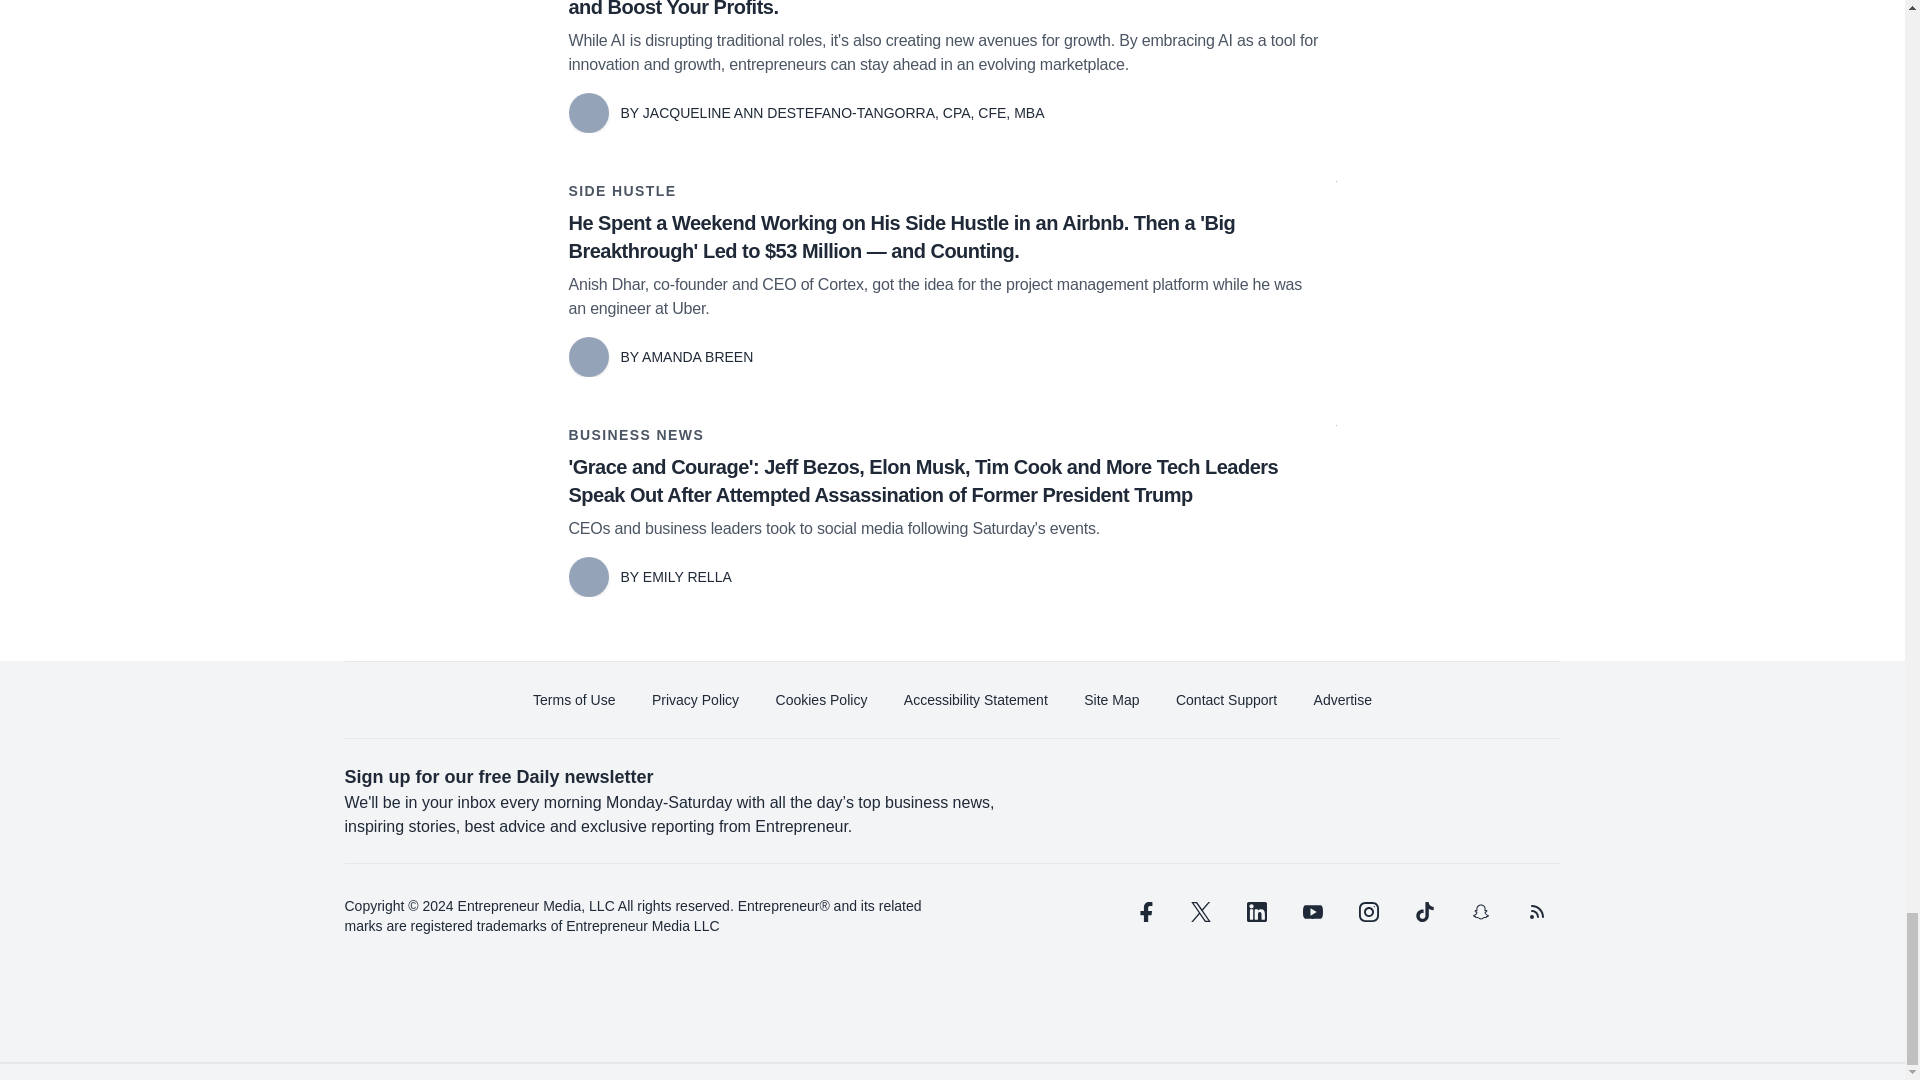 The width and height of the screenshot is (1920, 1080). What do you see at coordinates (1423, 912) in the screenshot?
I see `tiktok` at bounding box center [1423, 912].